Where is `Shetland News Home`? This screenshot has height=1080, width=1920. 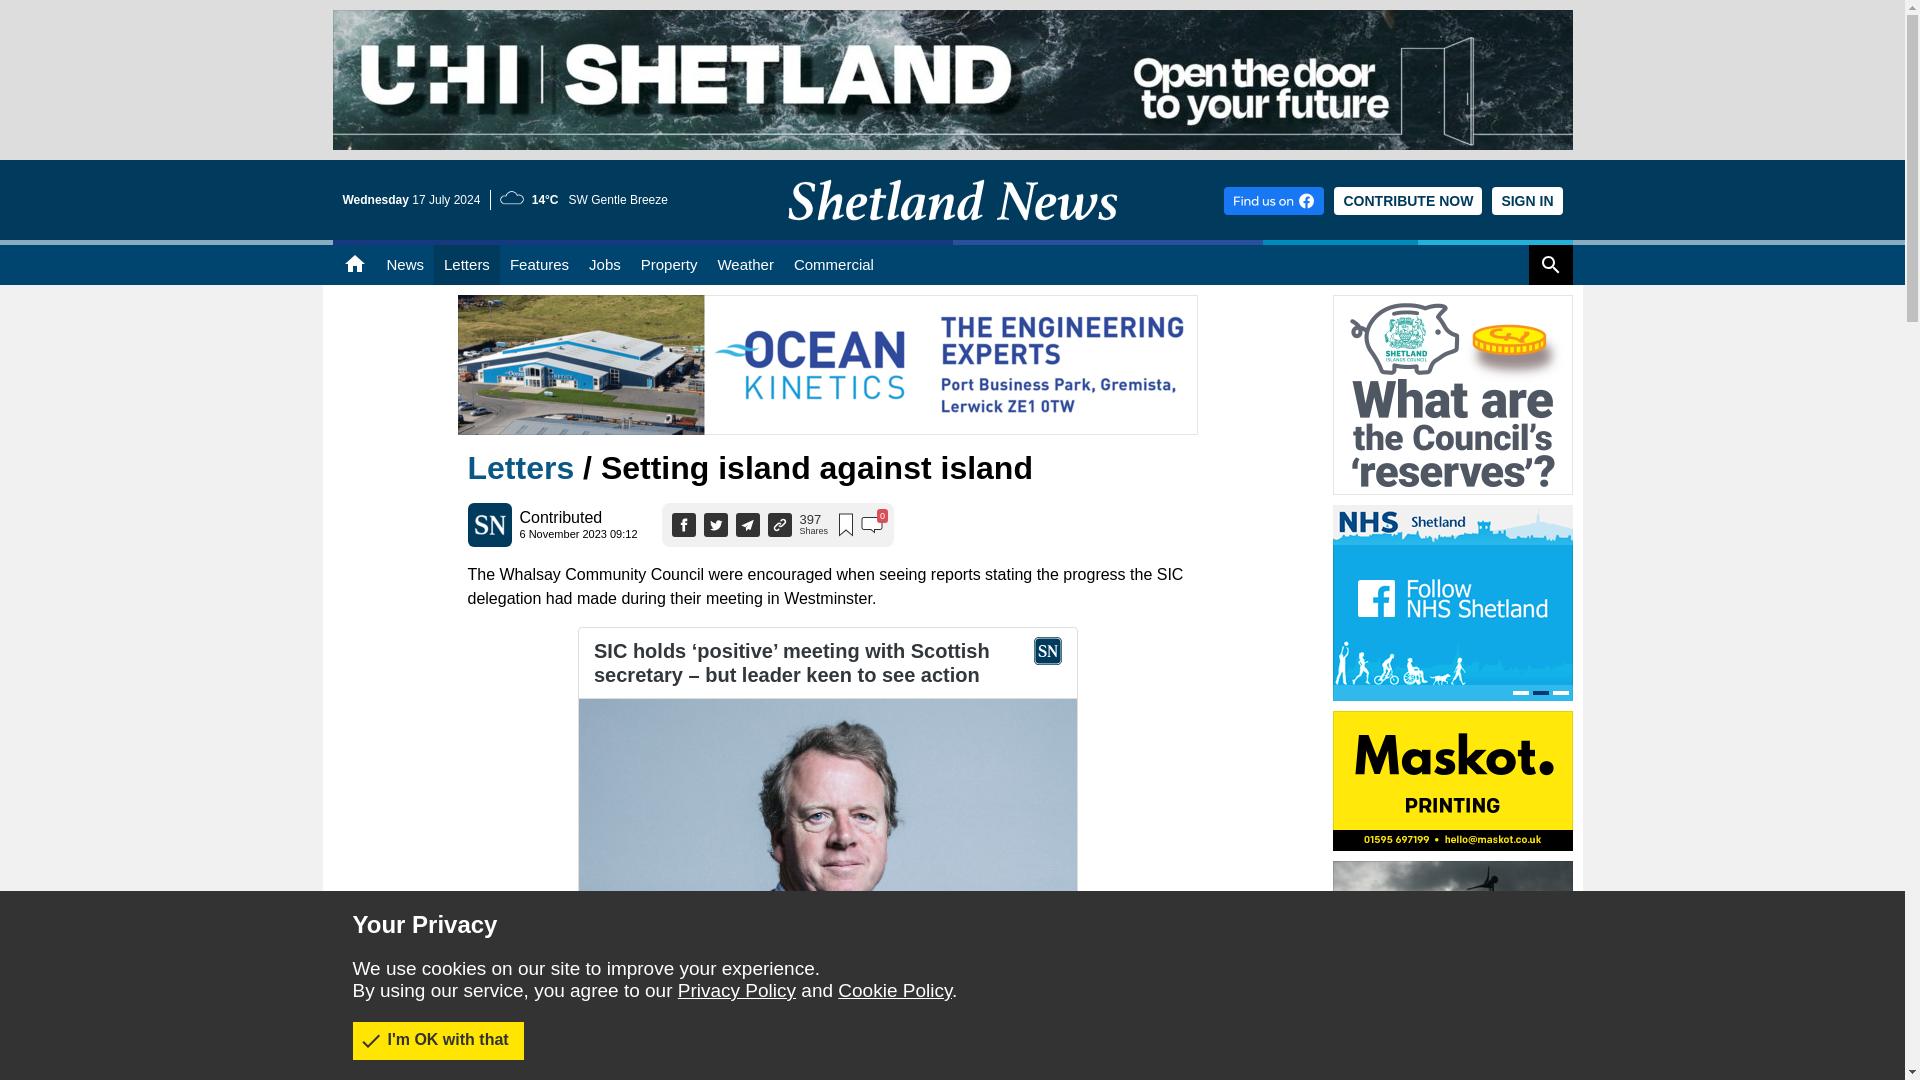 Shetland News Home is located at coordinates (952, 234).